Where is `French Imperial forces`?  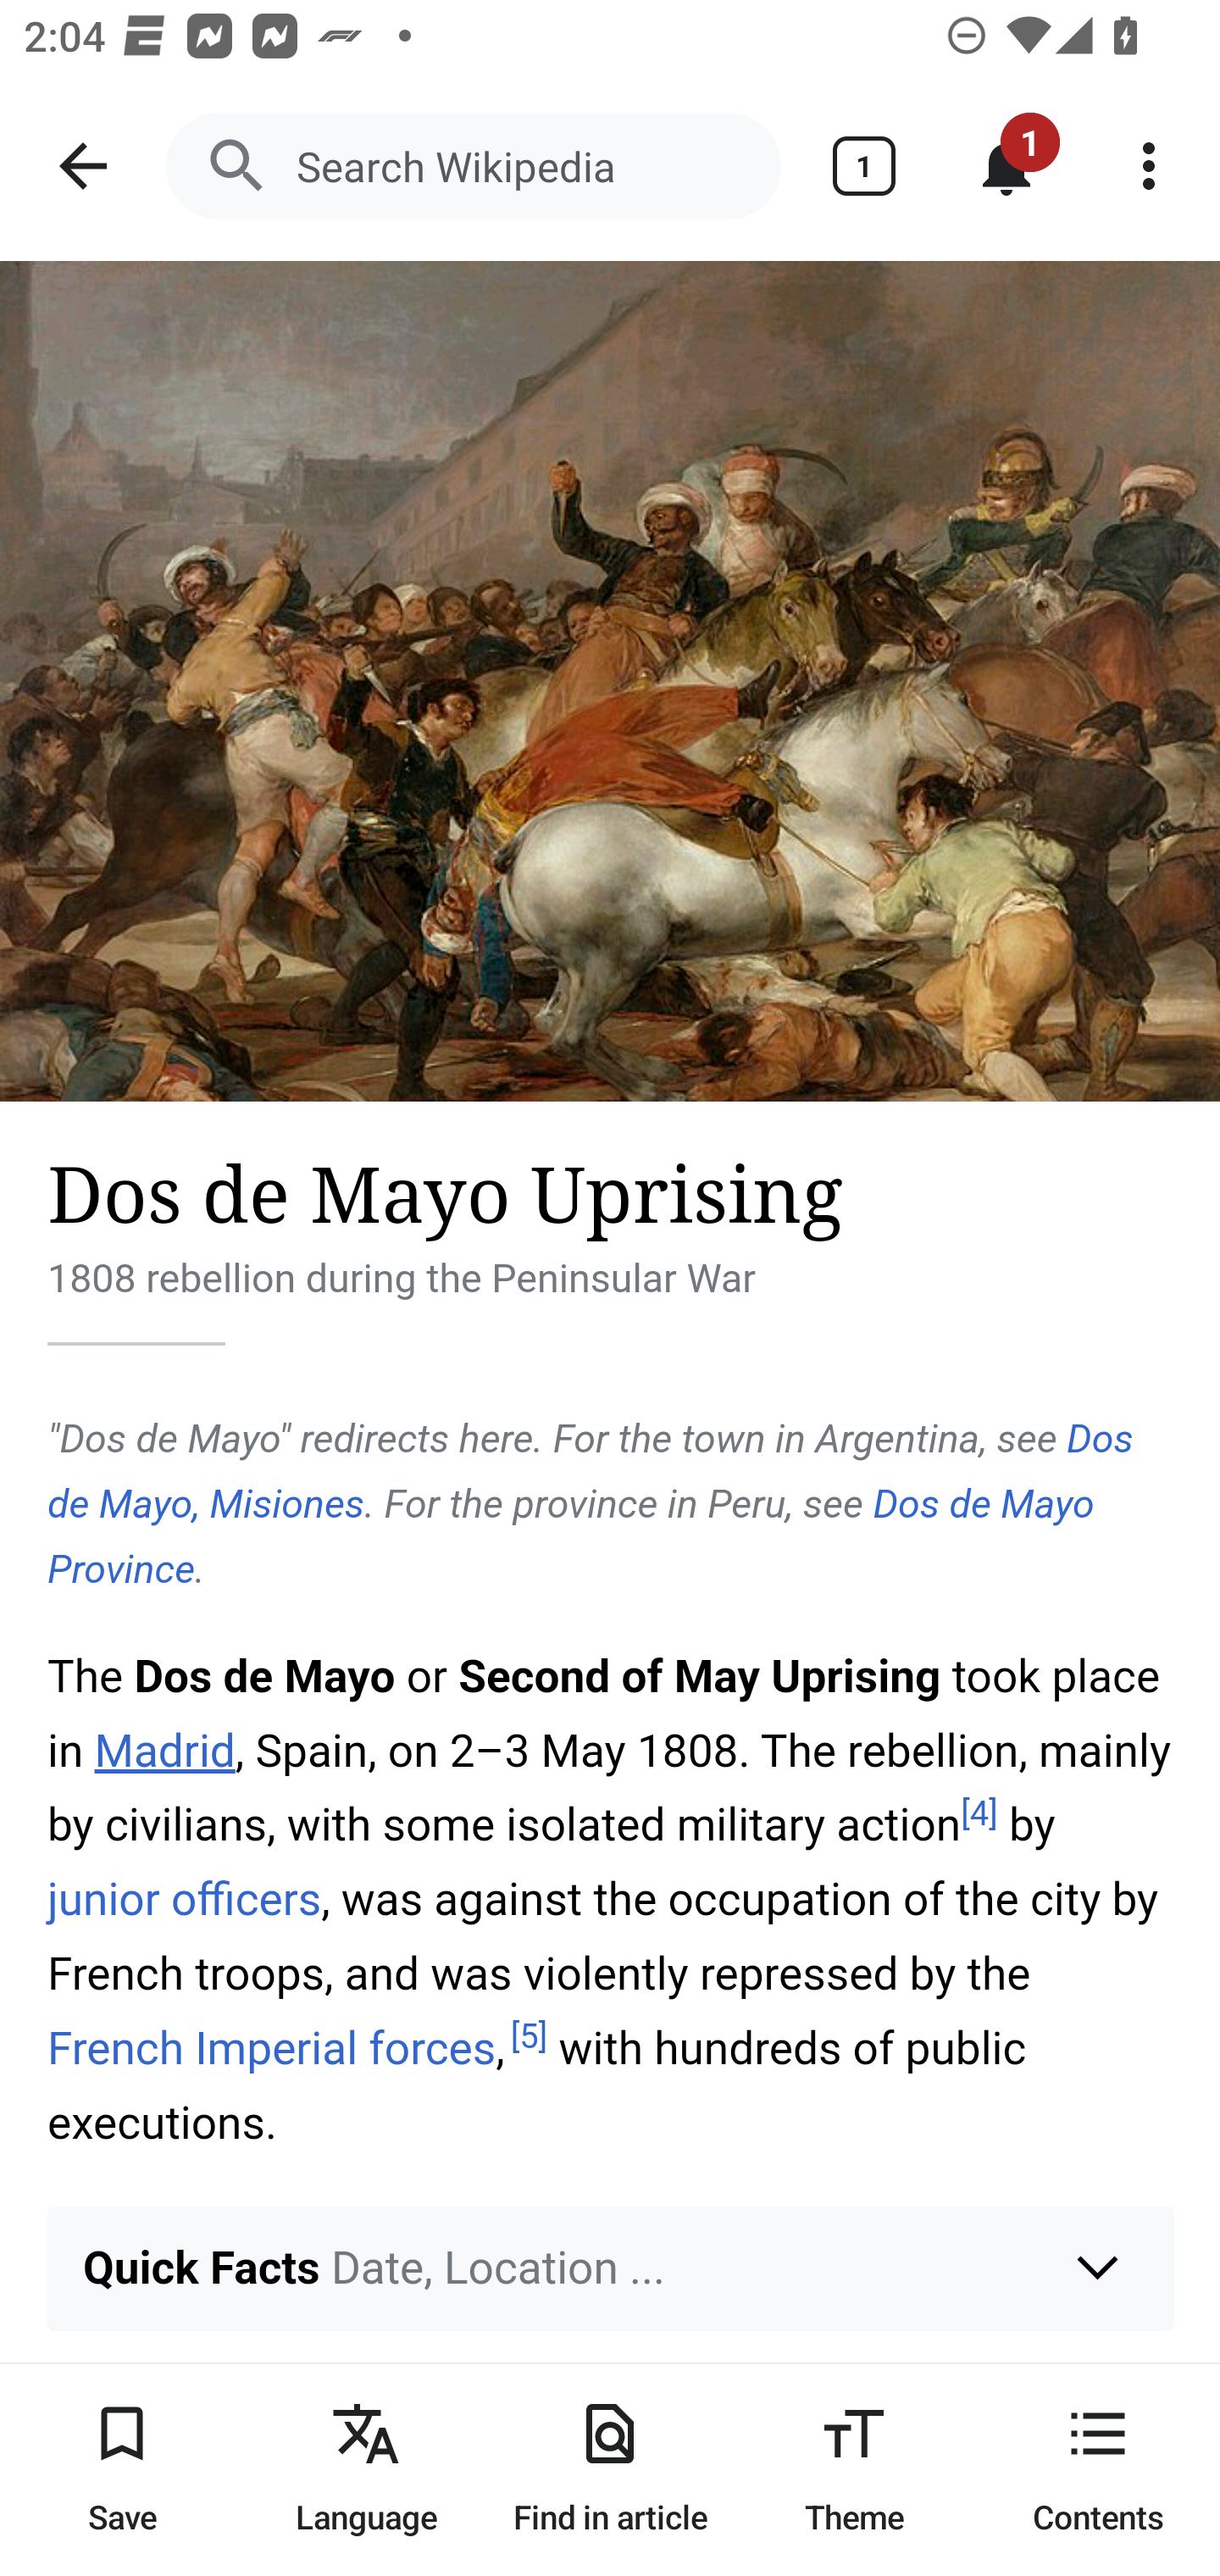
French Imperial forces is located at coordinates (273, 2047).